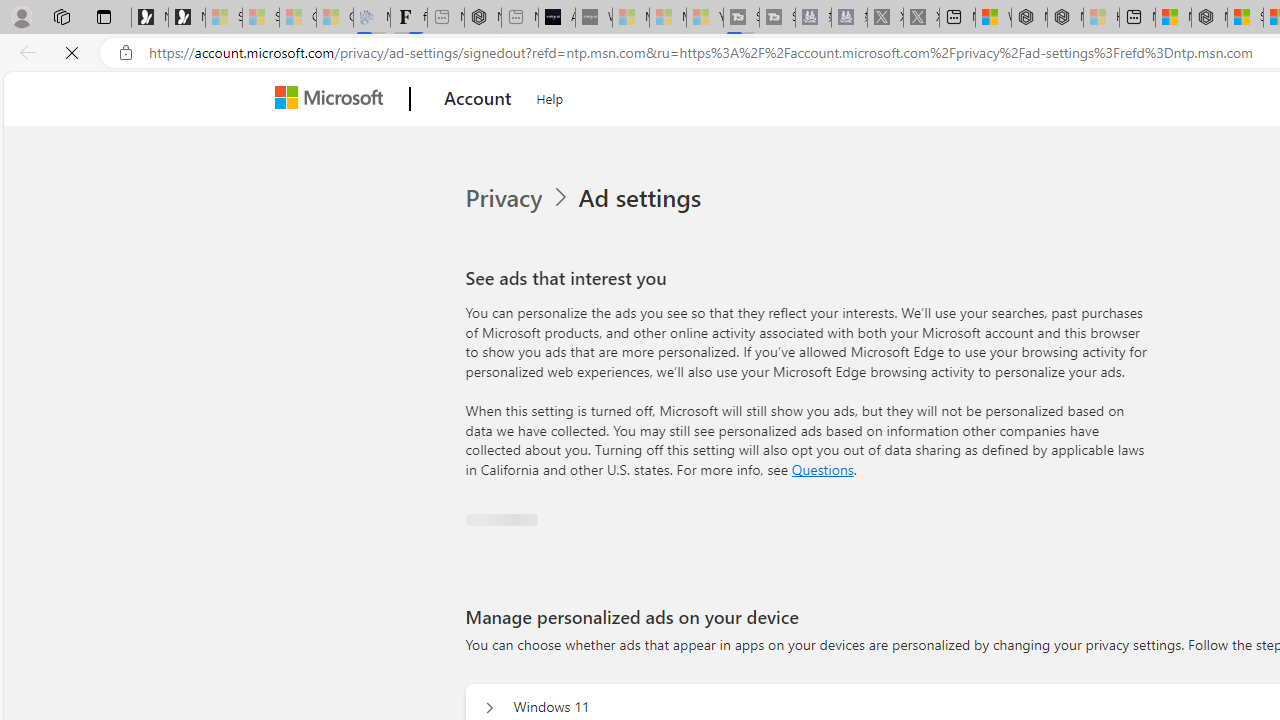 The width and height of the screenshot is (1280, 720). Describe the element at coordinates (519, 18) in the screenshot. I see `New tab - Sleeping` at that location.